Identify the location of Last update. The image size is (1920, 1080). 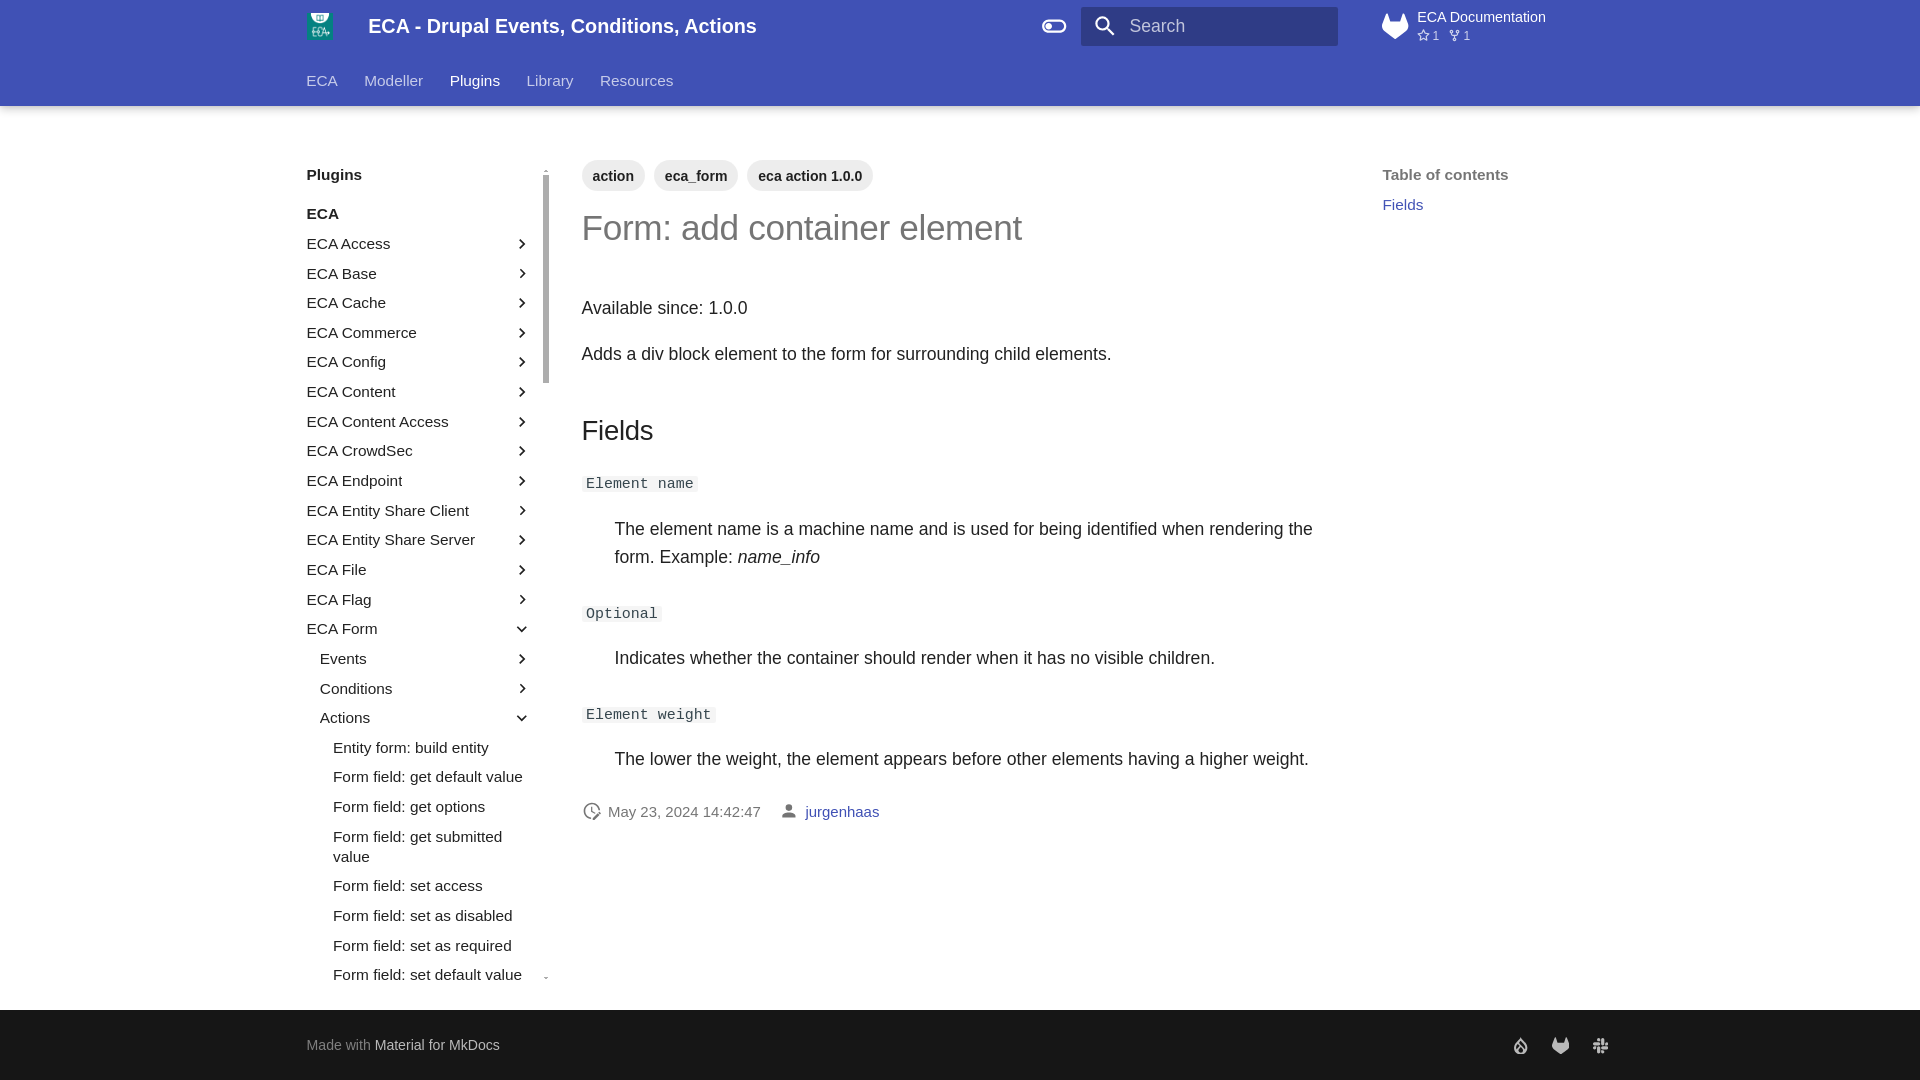
(592, 810).